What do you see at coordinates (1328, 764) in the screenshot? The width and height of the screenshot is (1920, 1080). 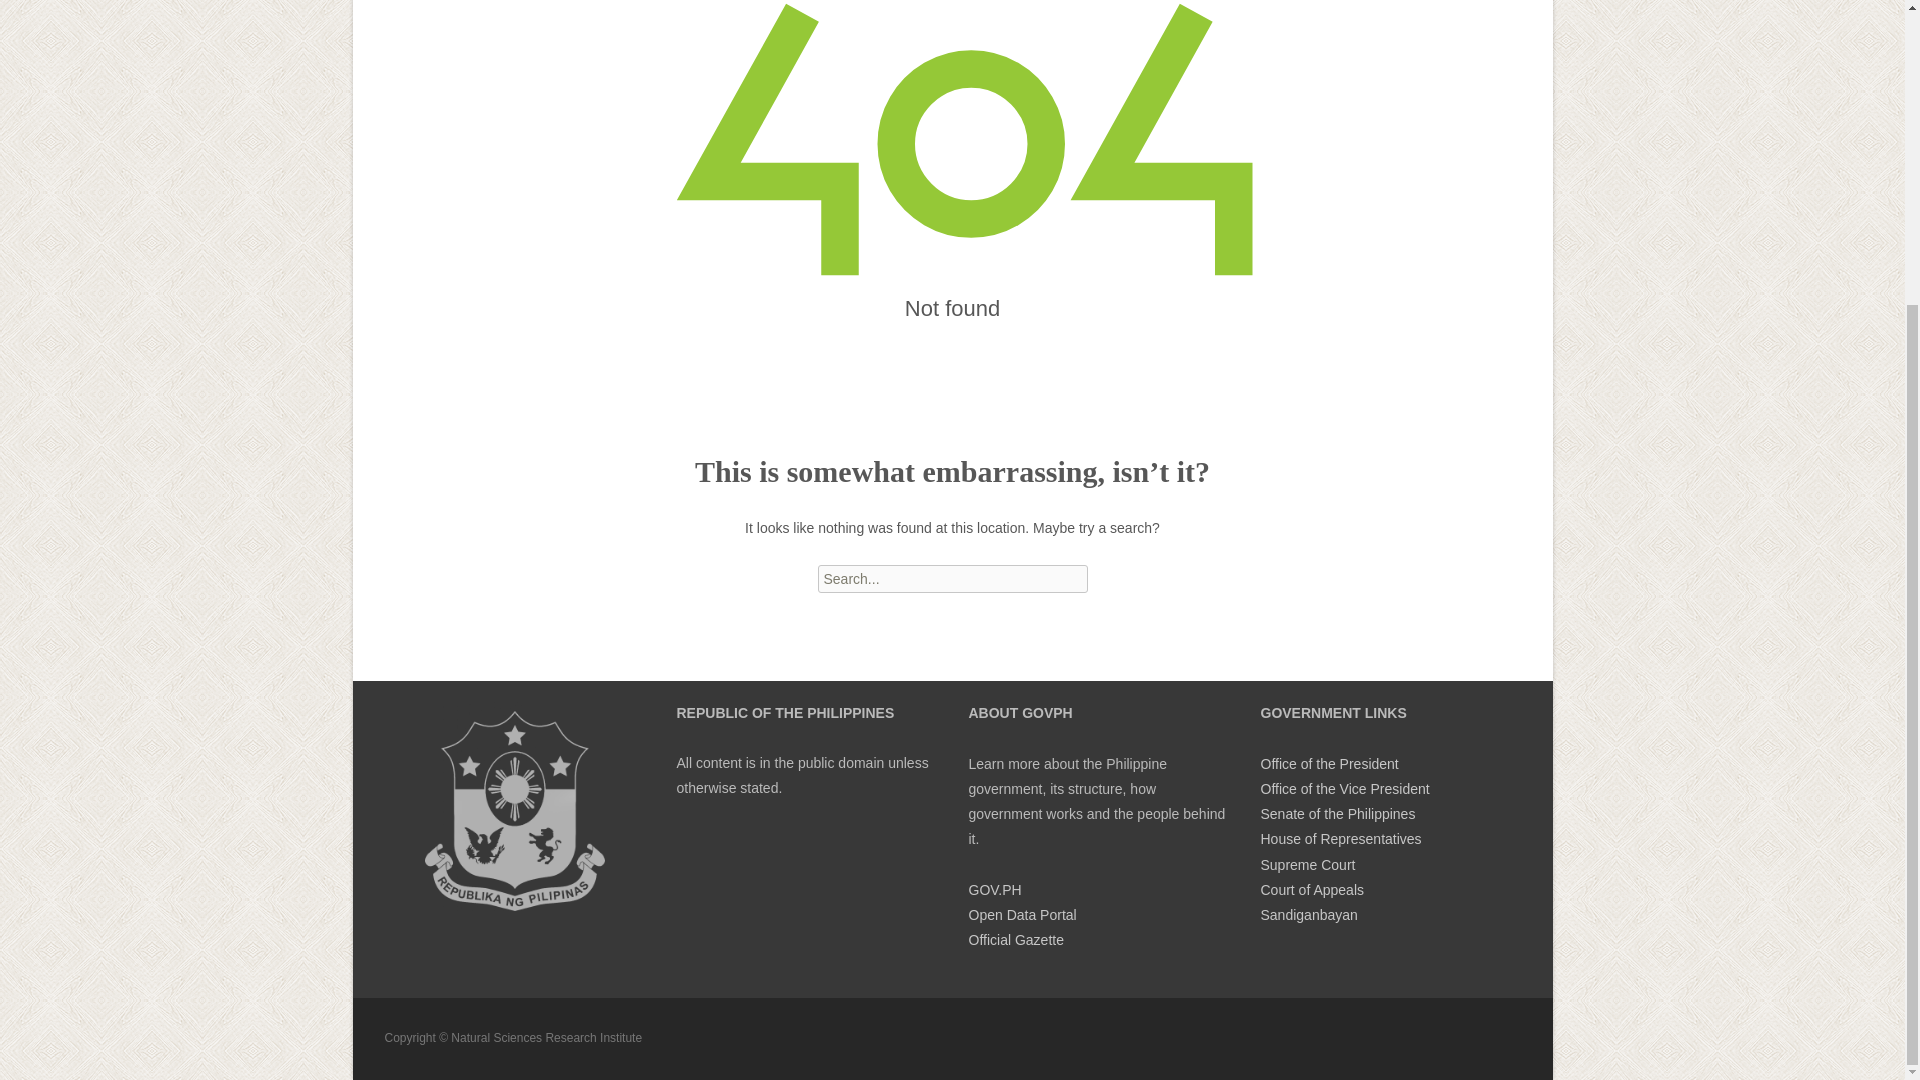 I see `Office of the President` at bounding box center [1328, 764].